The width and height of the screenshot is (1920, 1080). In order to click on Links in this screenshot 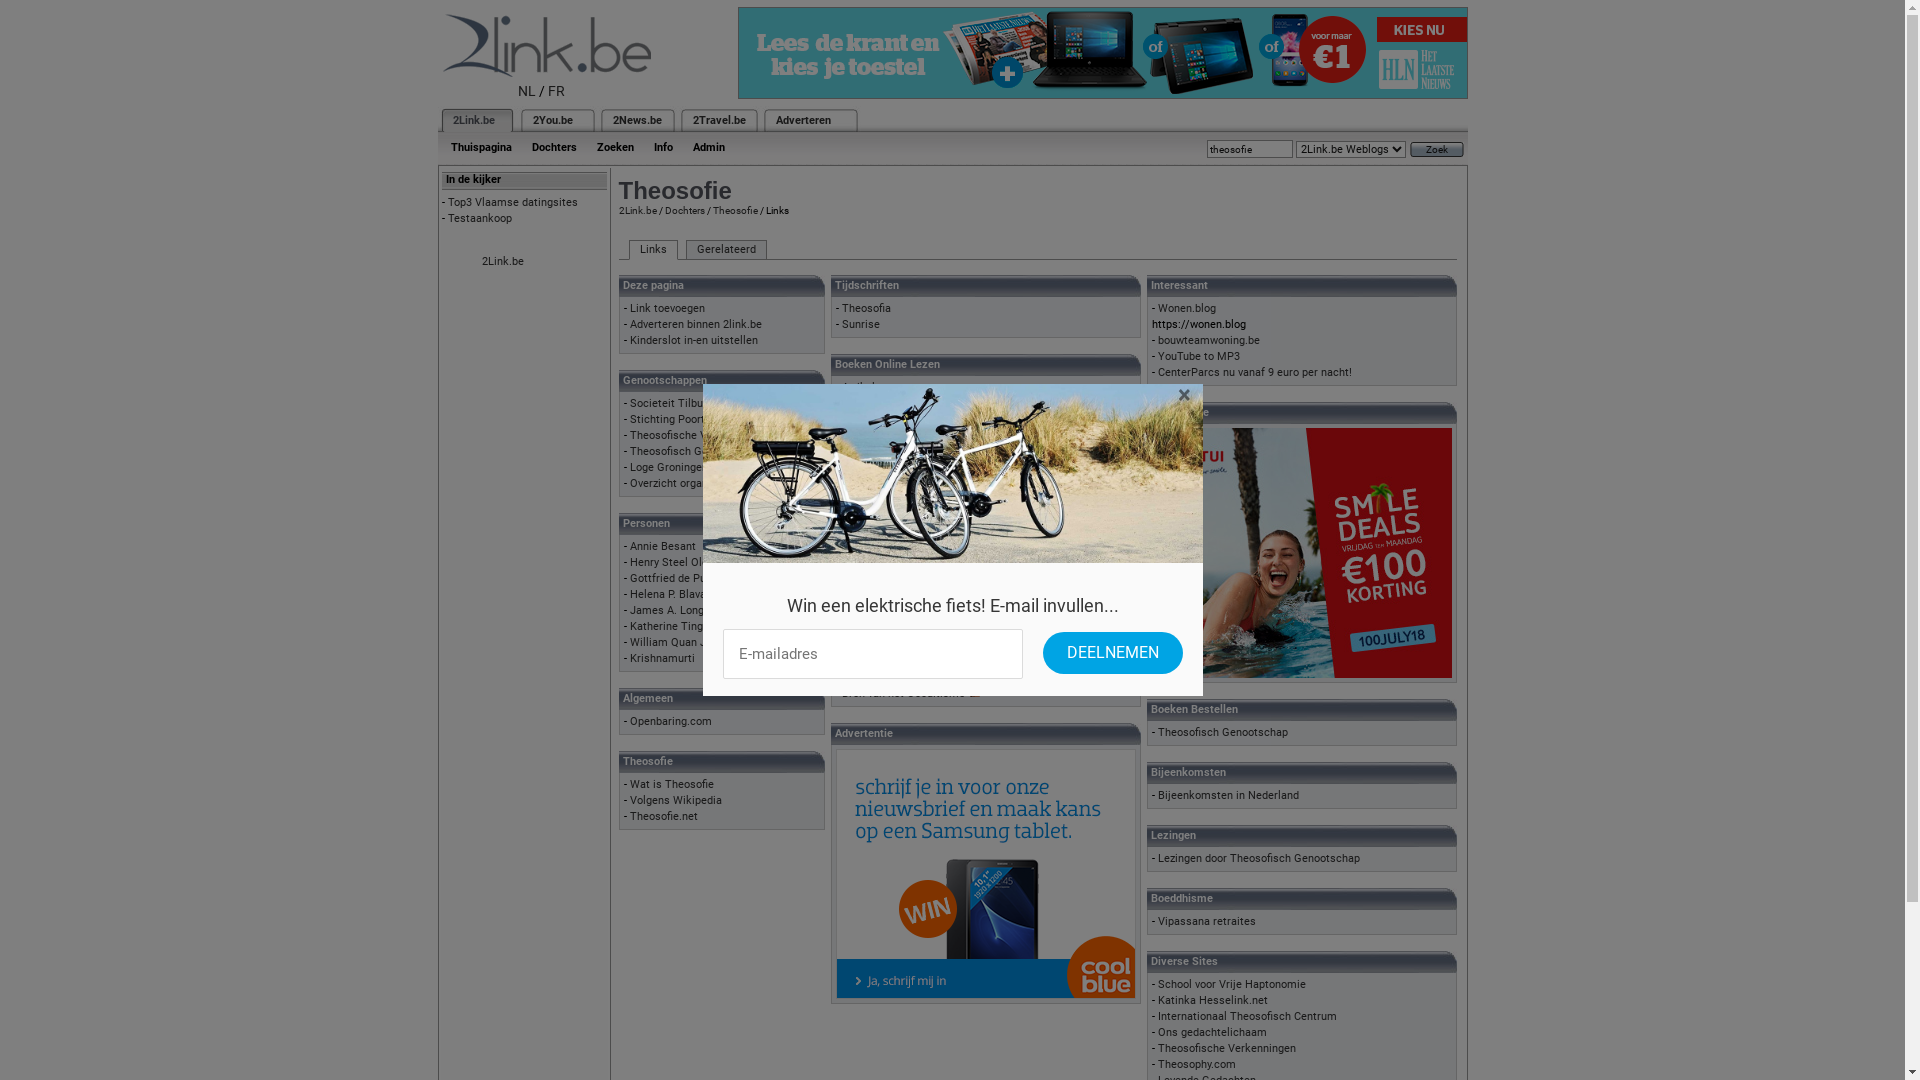, I will do `click(652, 250)`.